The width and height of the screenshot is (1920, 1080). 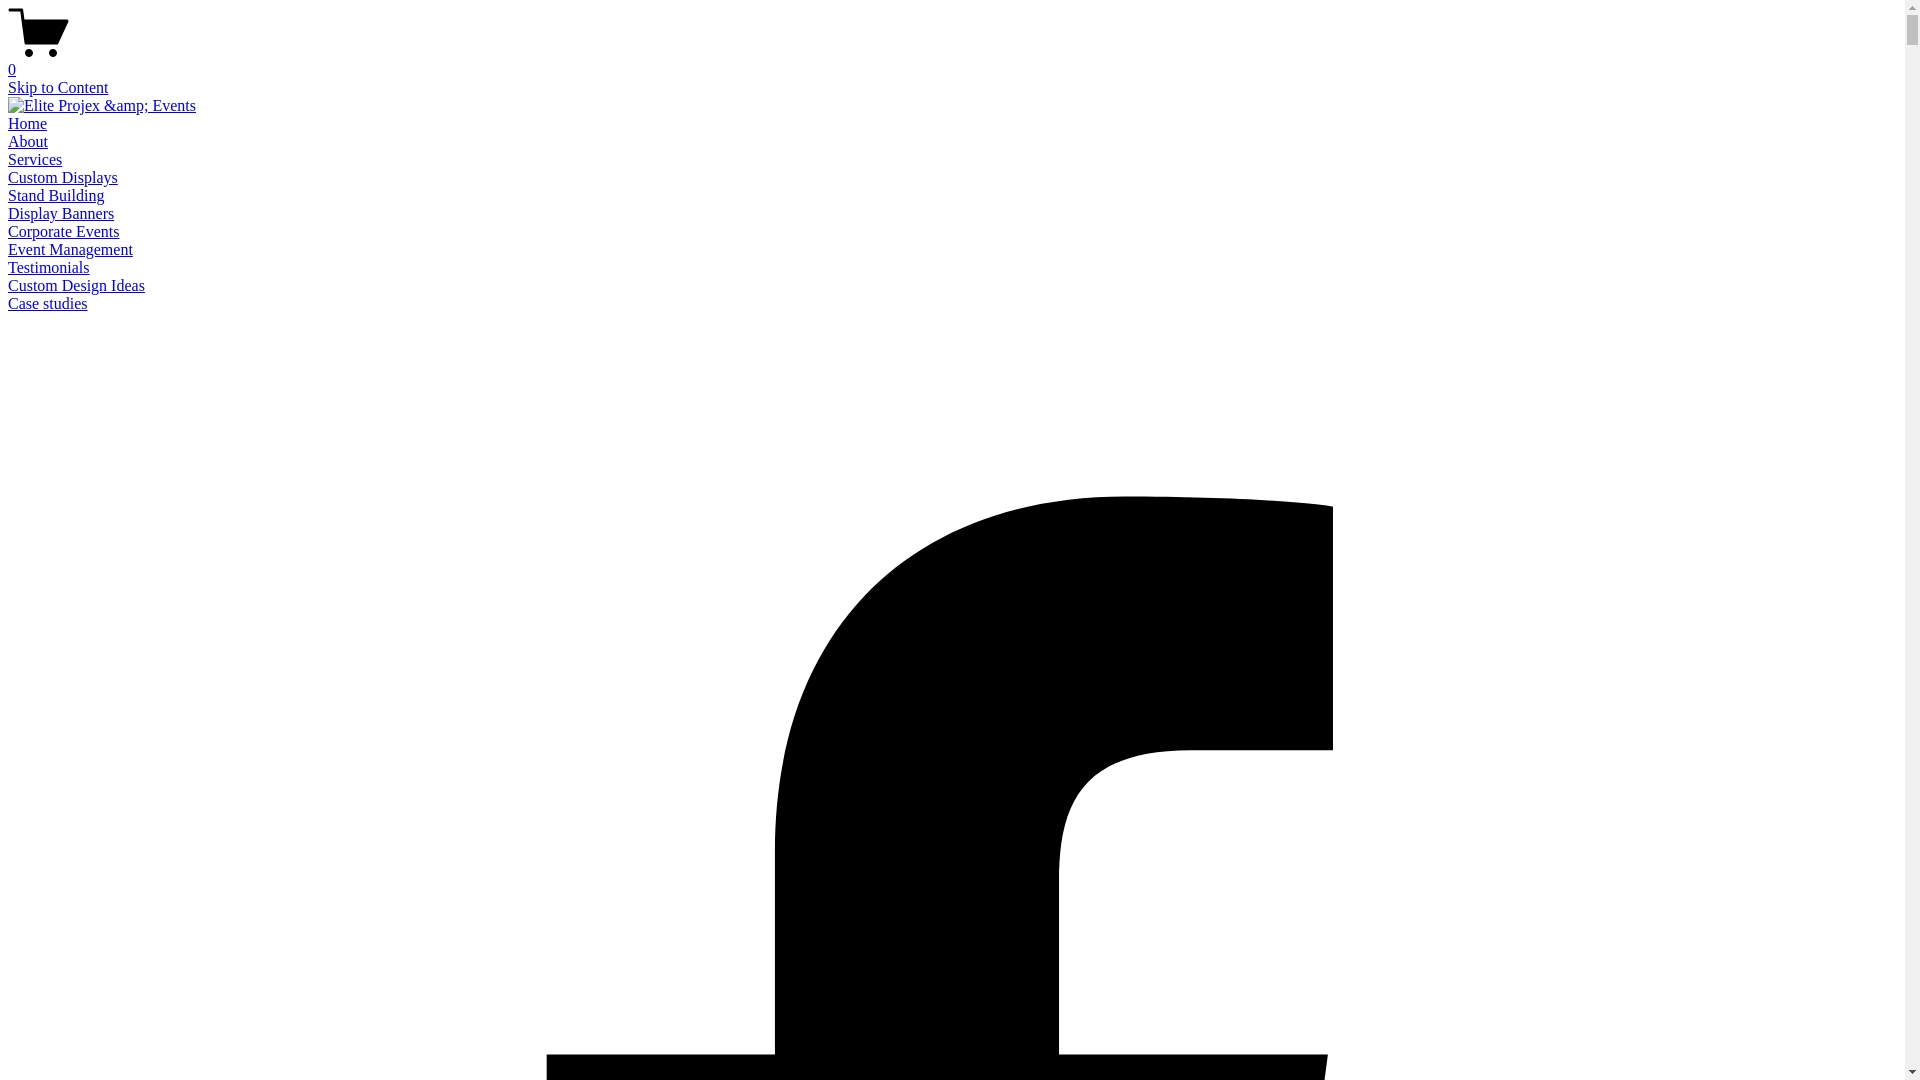 What do you see at coordinates (56, 195) in the screenshot?
I see `Stand Building` at bounding box center [56, 195].